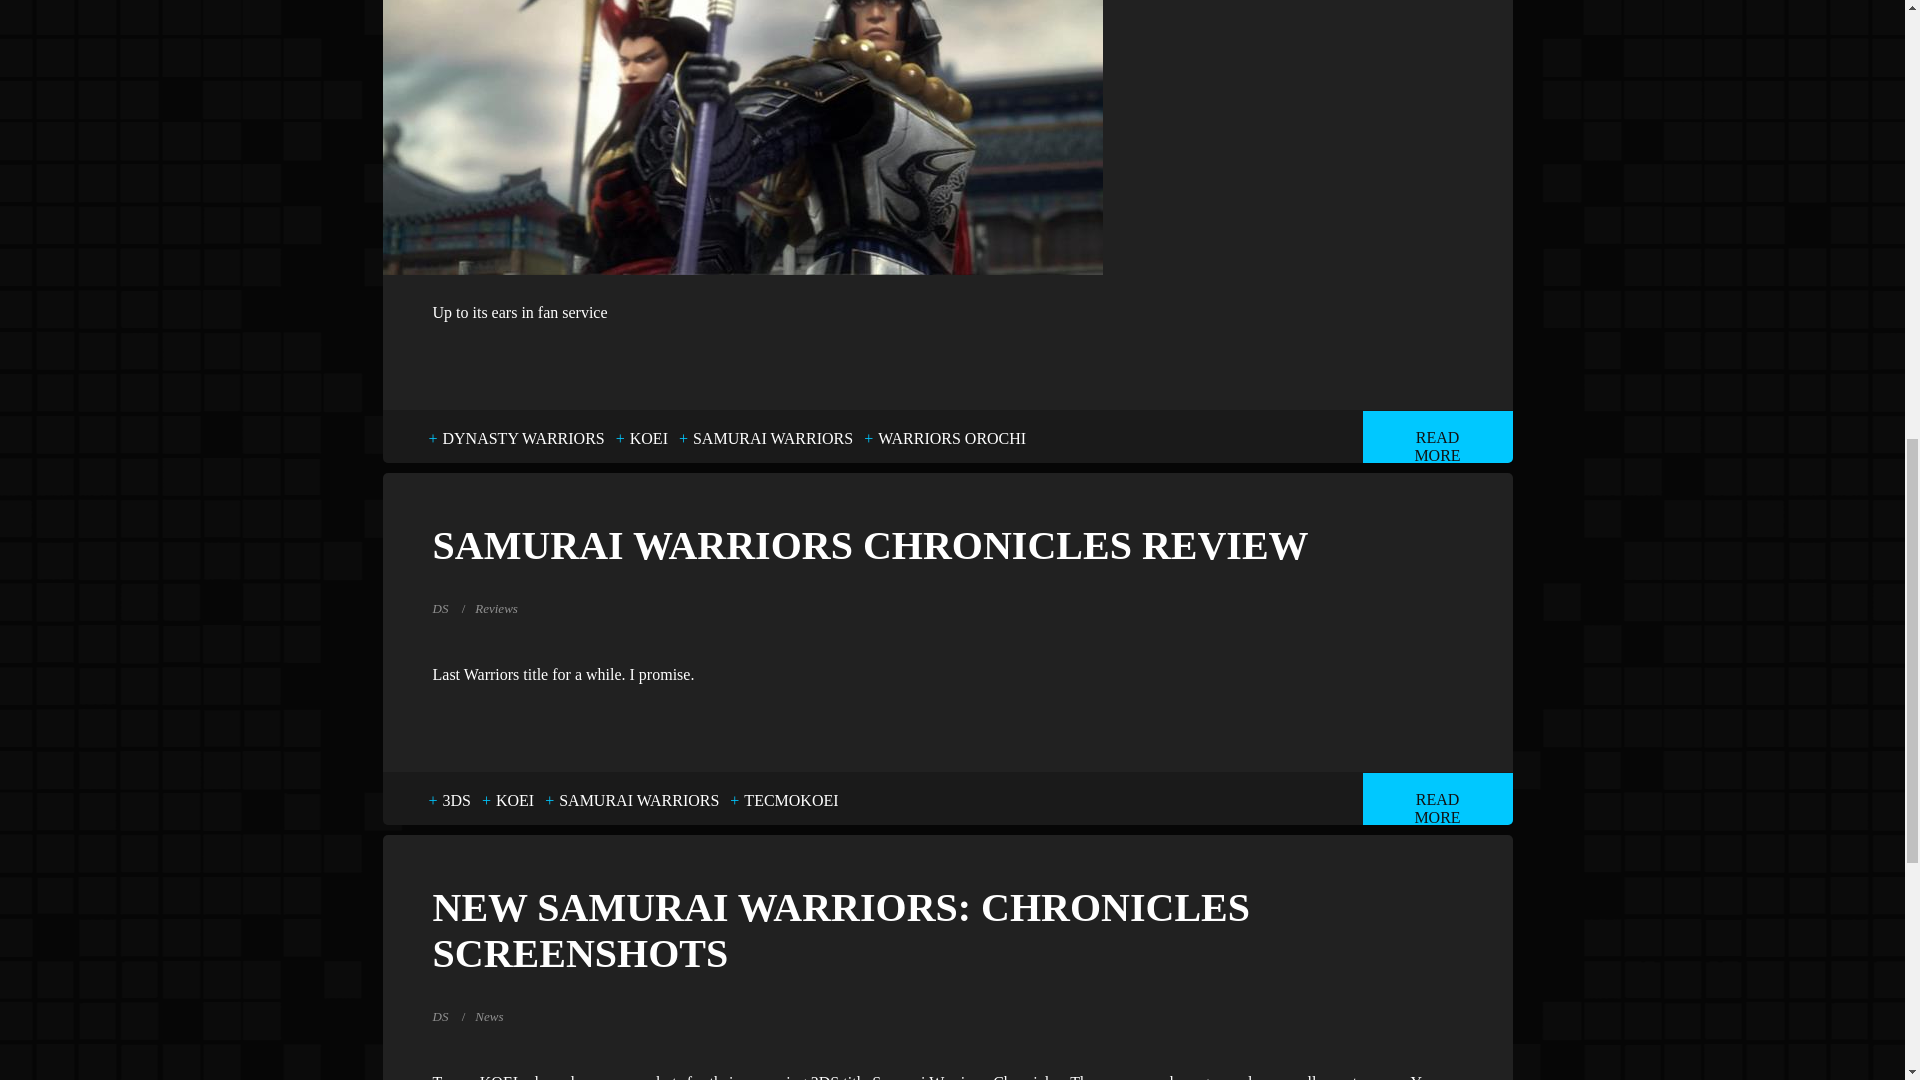 Image resolution: width=1920 pixels, height=1080 pixels. I want to click on DYNASTY WARRIORS, so click(523, 438).